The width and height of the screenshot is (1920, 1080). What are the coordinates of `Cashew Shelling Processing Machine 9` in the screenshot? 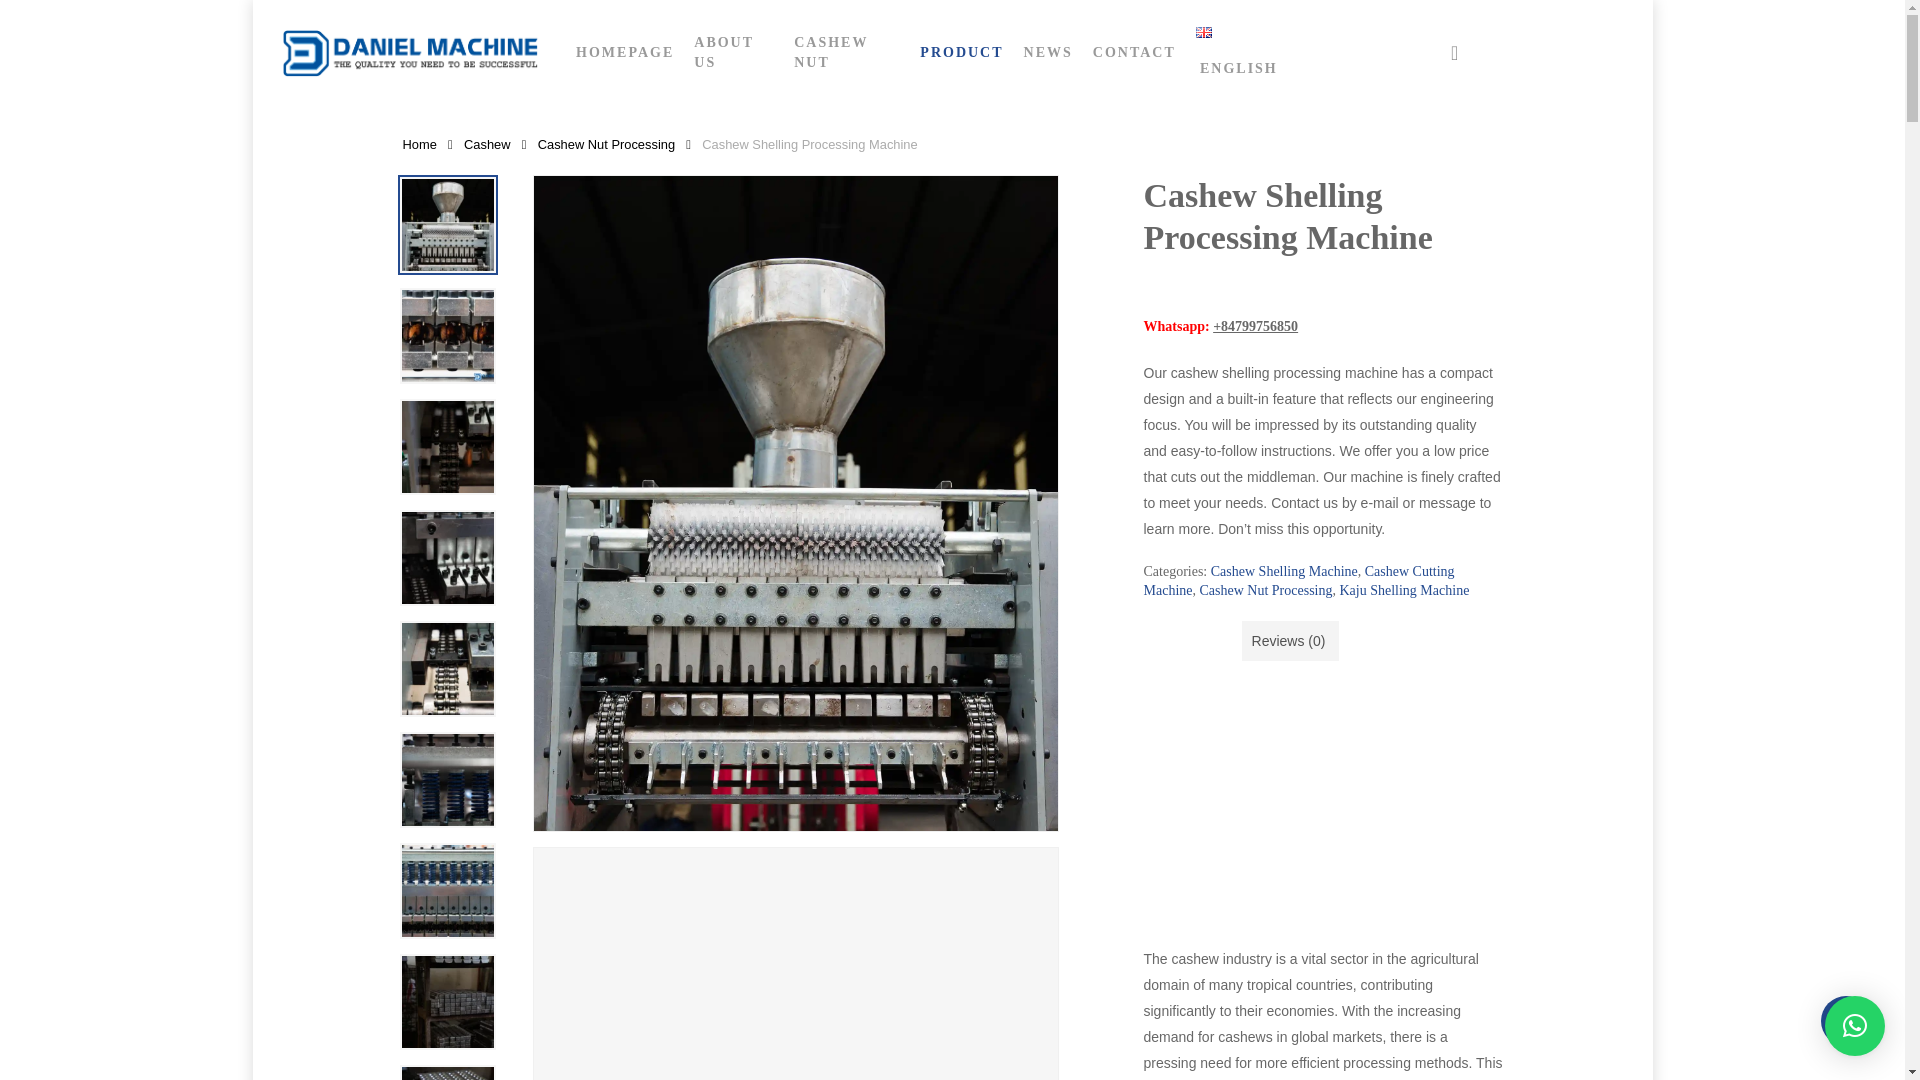 It's located at (447, 1071).